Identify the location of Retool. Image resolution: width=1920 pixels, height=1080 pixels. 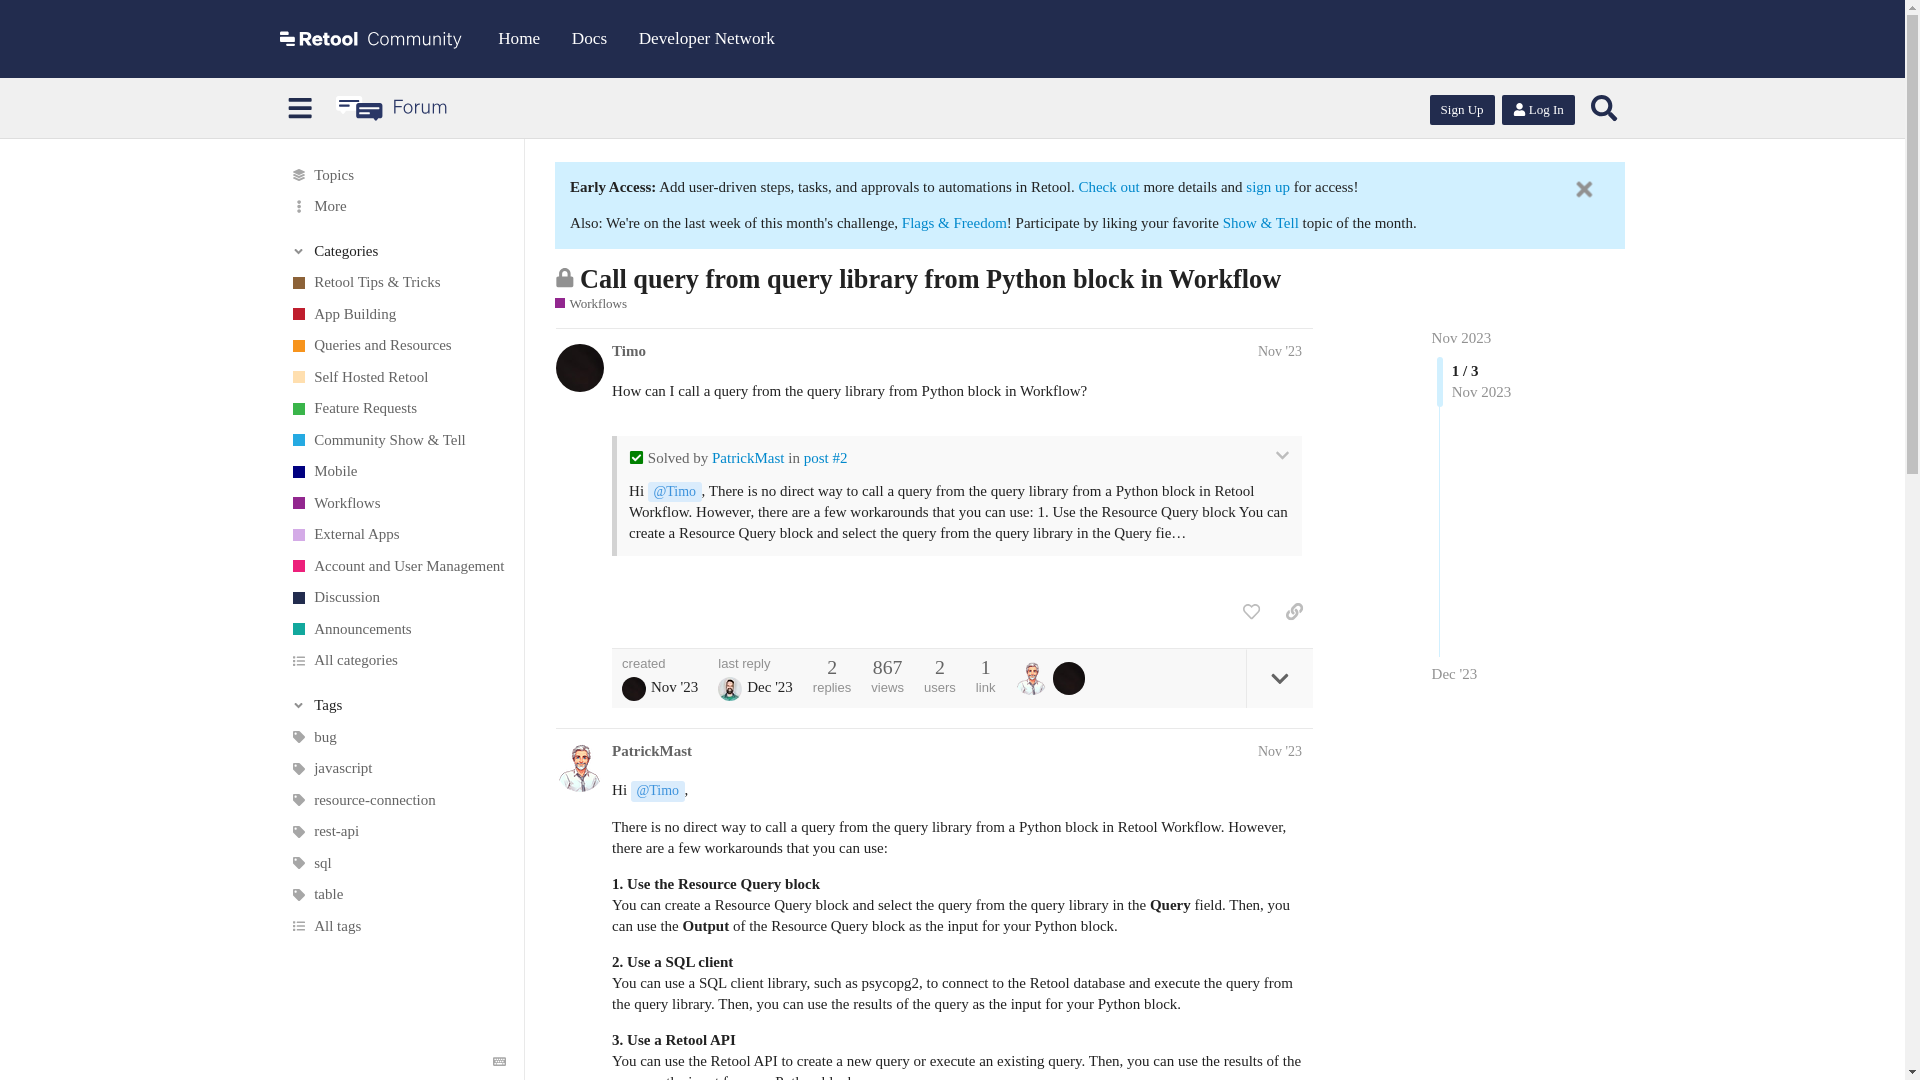
(371, 38).